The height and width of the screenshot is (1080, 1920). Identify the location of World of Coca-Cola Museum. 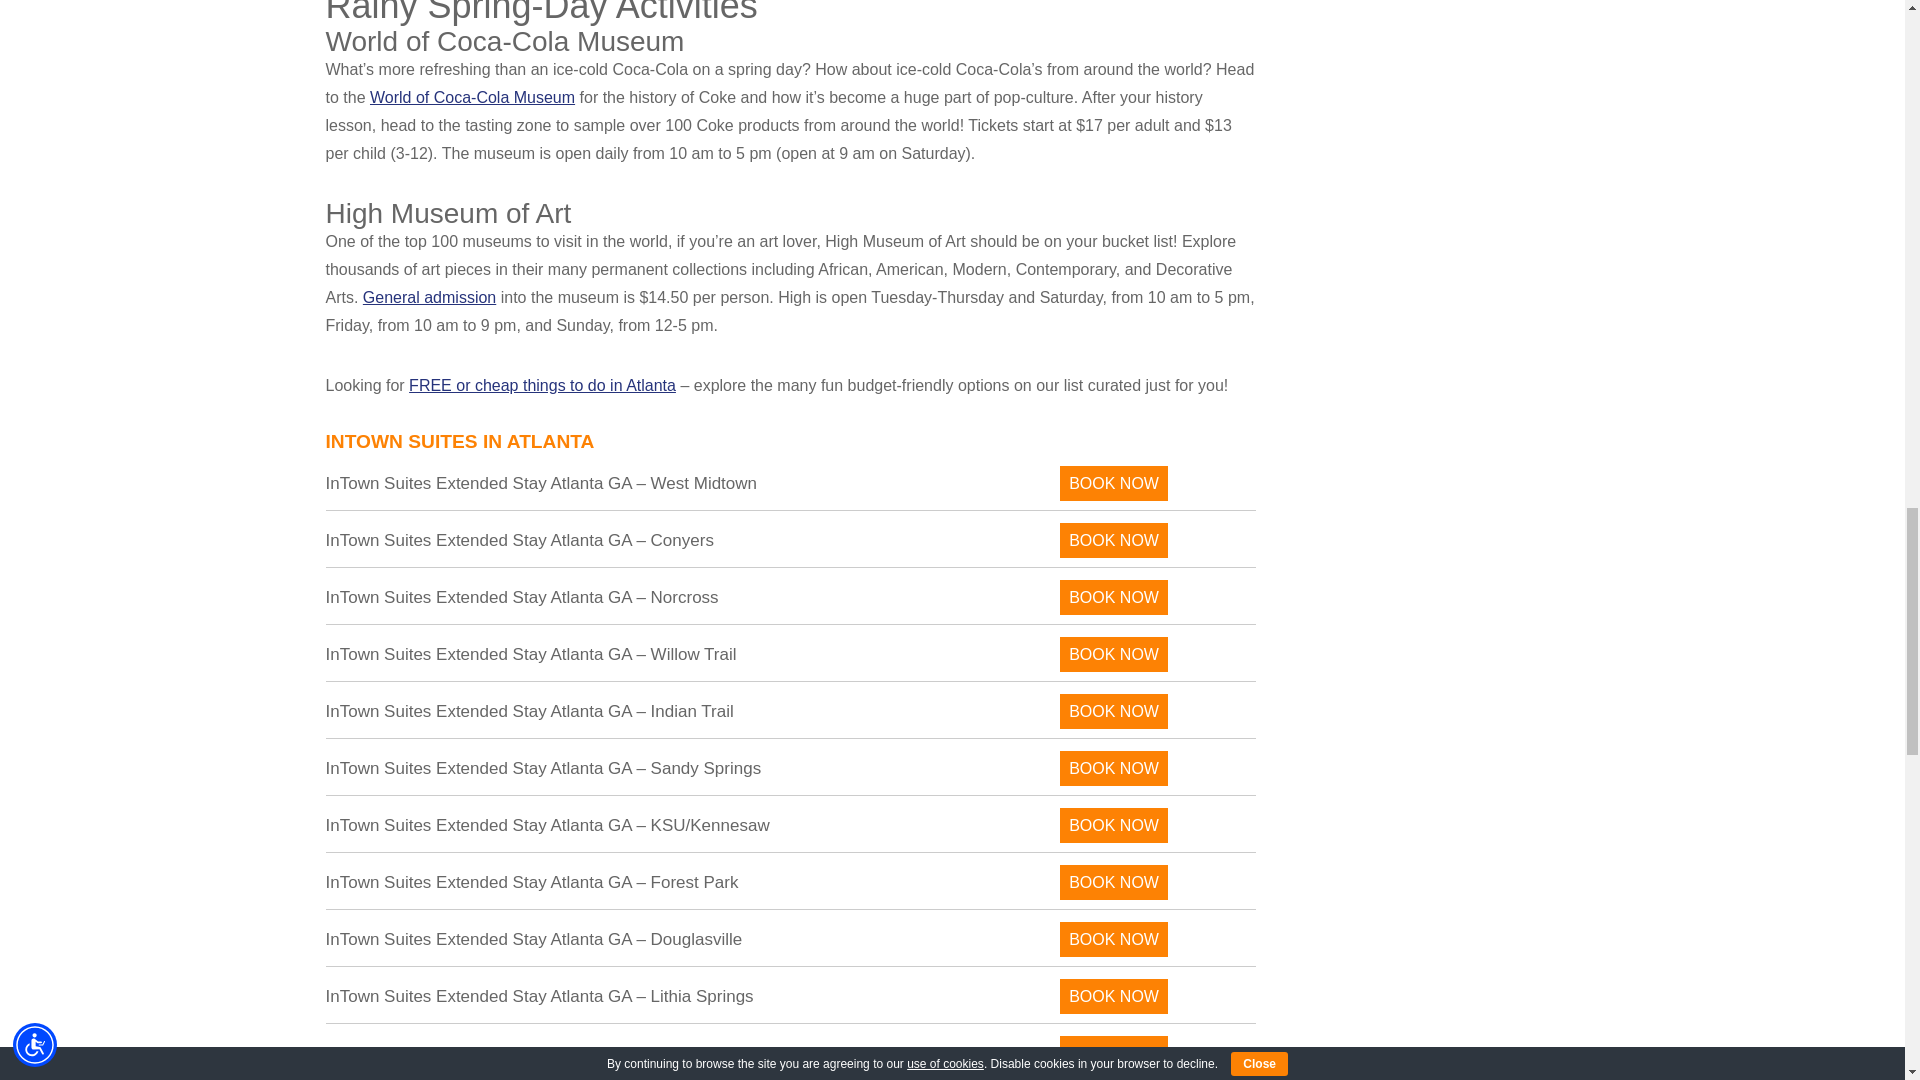
(472, 96).